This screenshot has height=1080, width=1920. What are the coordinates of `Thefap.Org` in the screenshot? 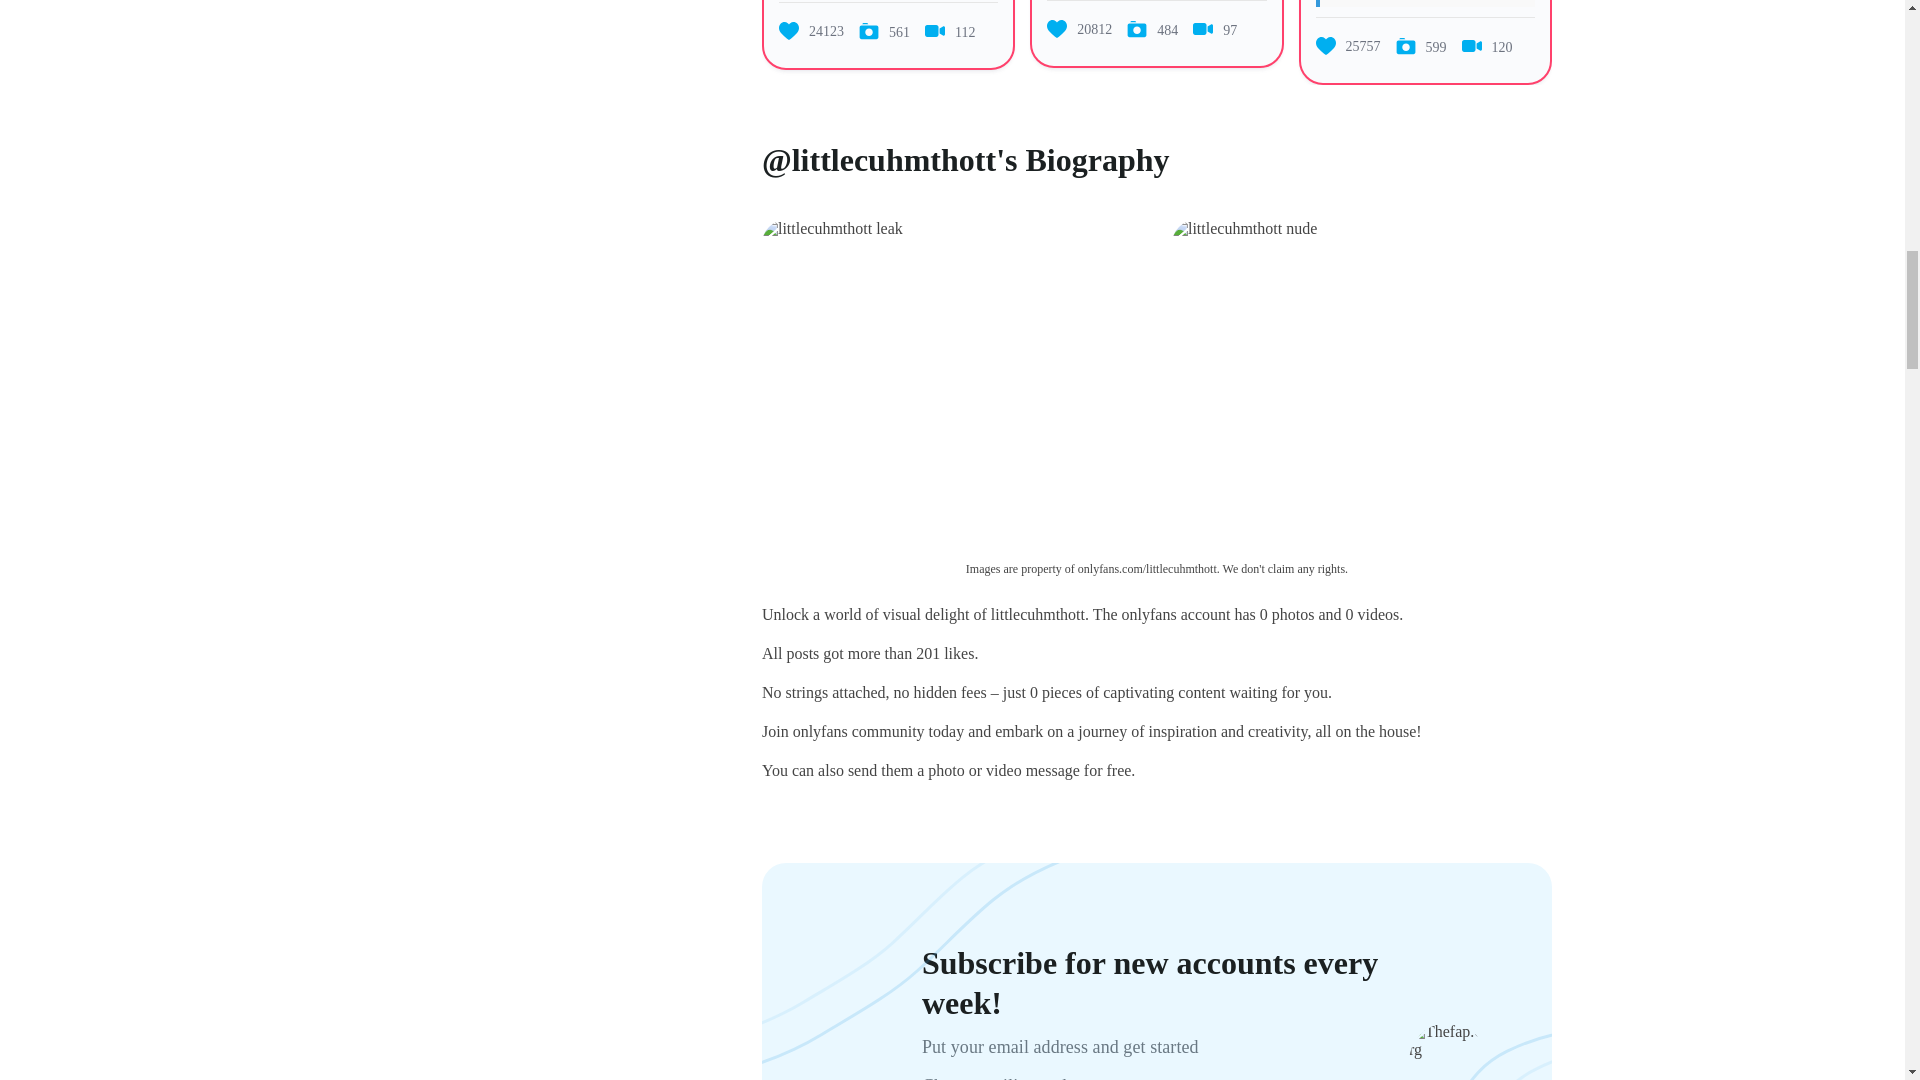 It's located at (1448, 1040).